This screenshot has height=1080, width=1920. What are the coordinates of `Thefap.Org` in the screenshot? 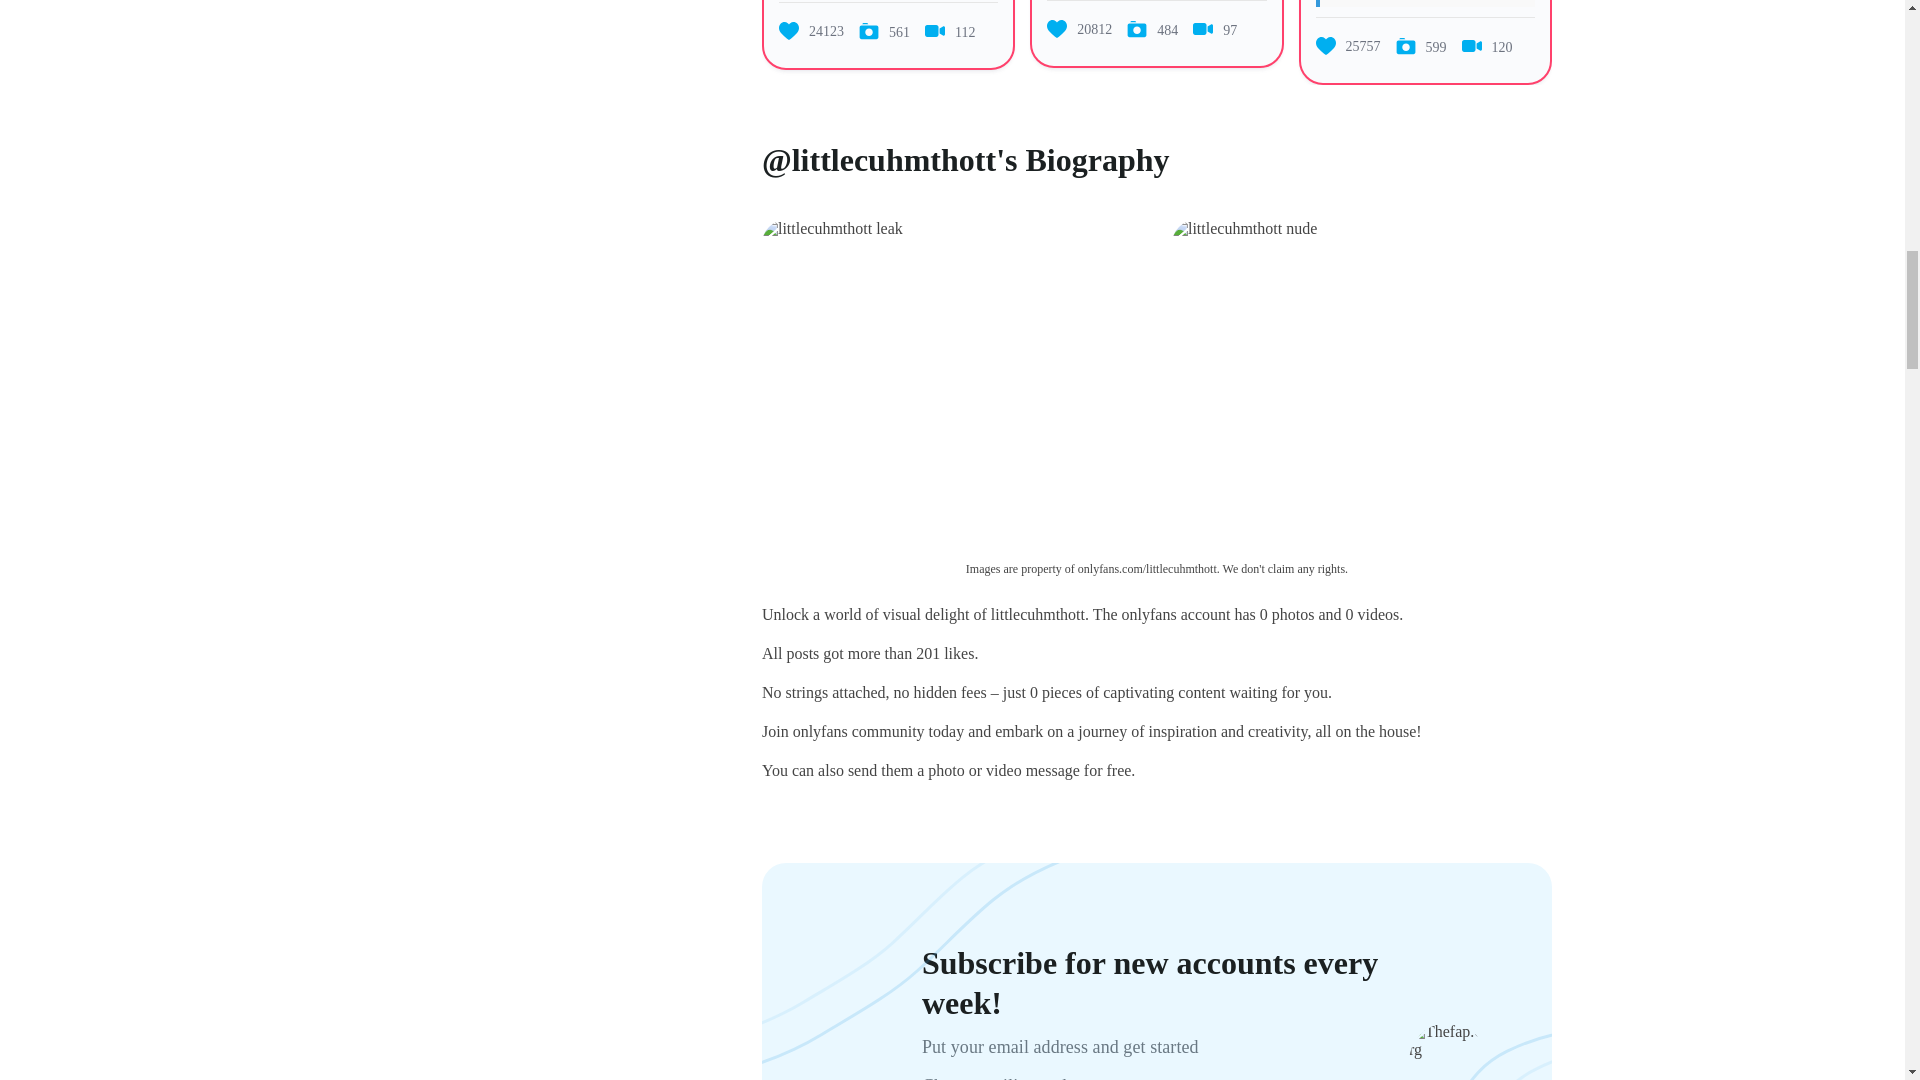 It's located at (1448, 1040).